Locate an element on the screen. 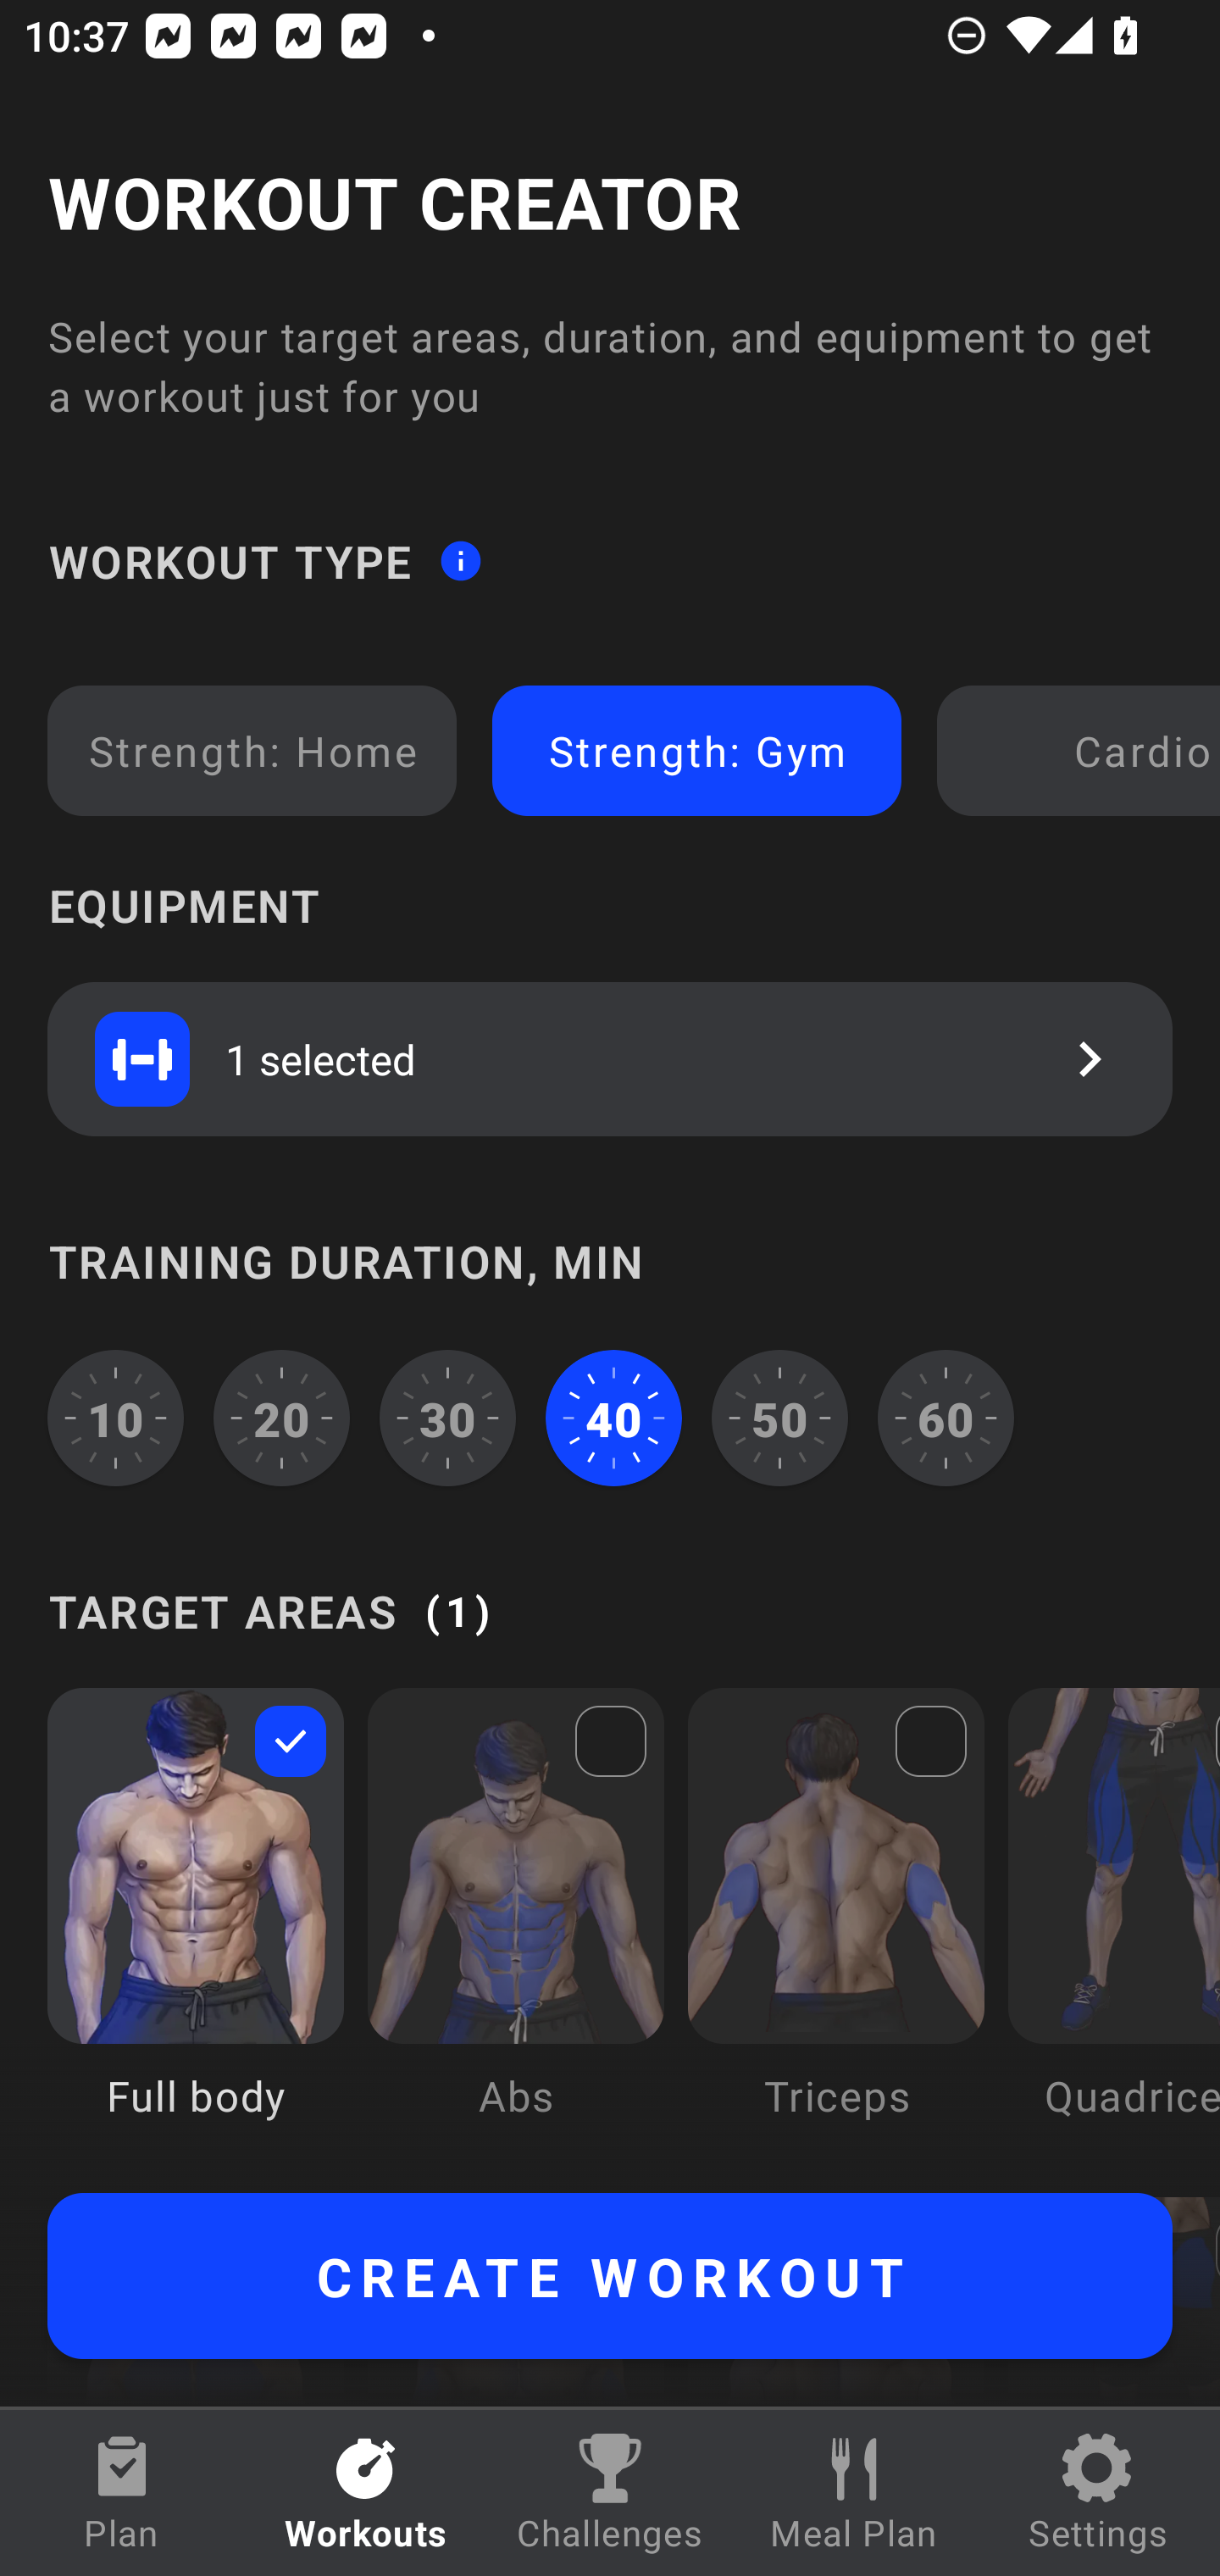 The height and width of the screenshot is (2576, 1220). 30 is located at coordinates (447, 1418).